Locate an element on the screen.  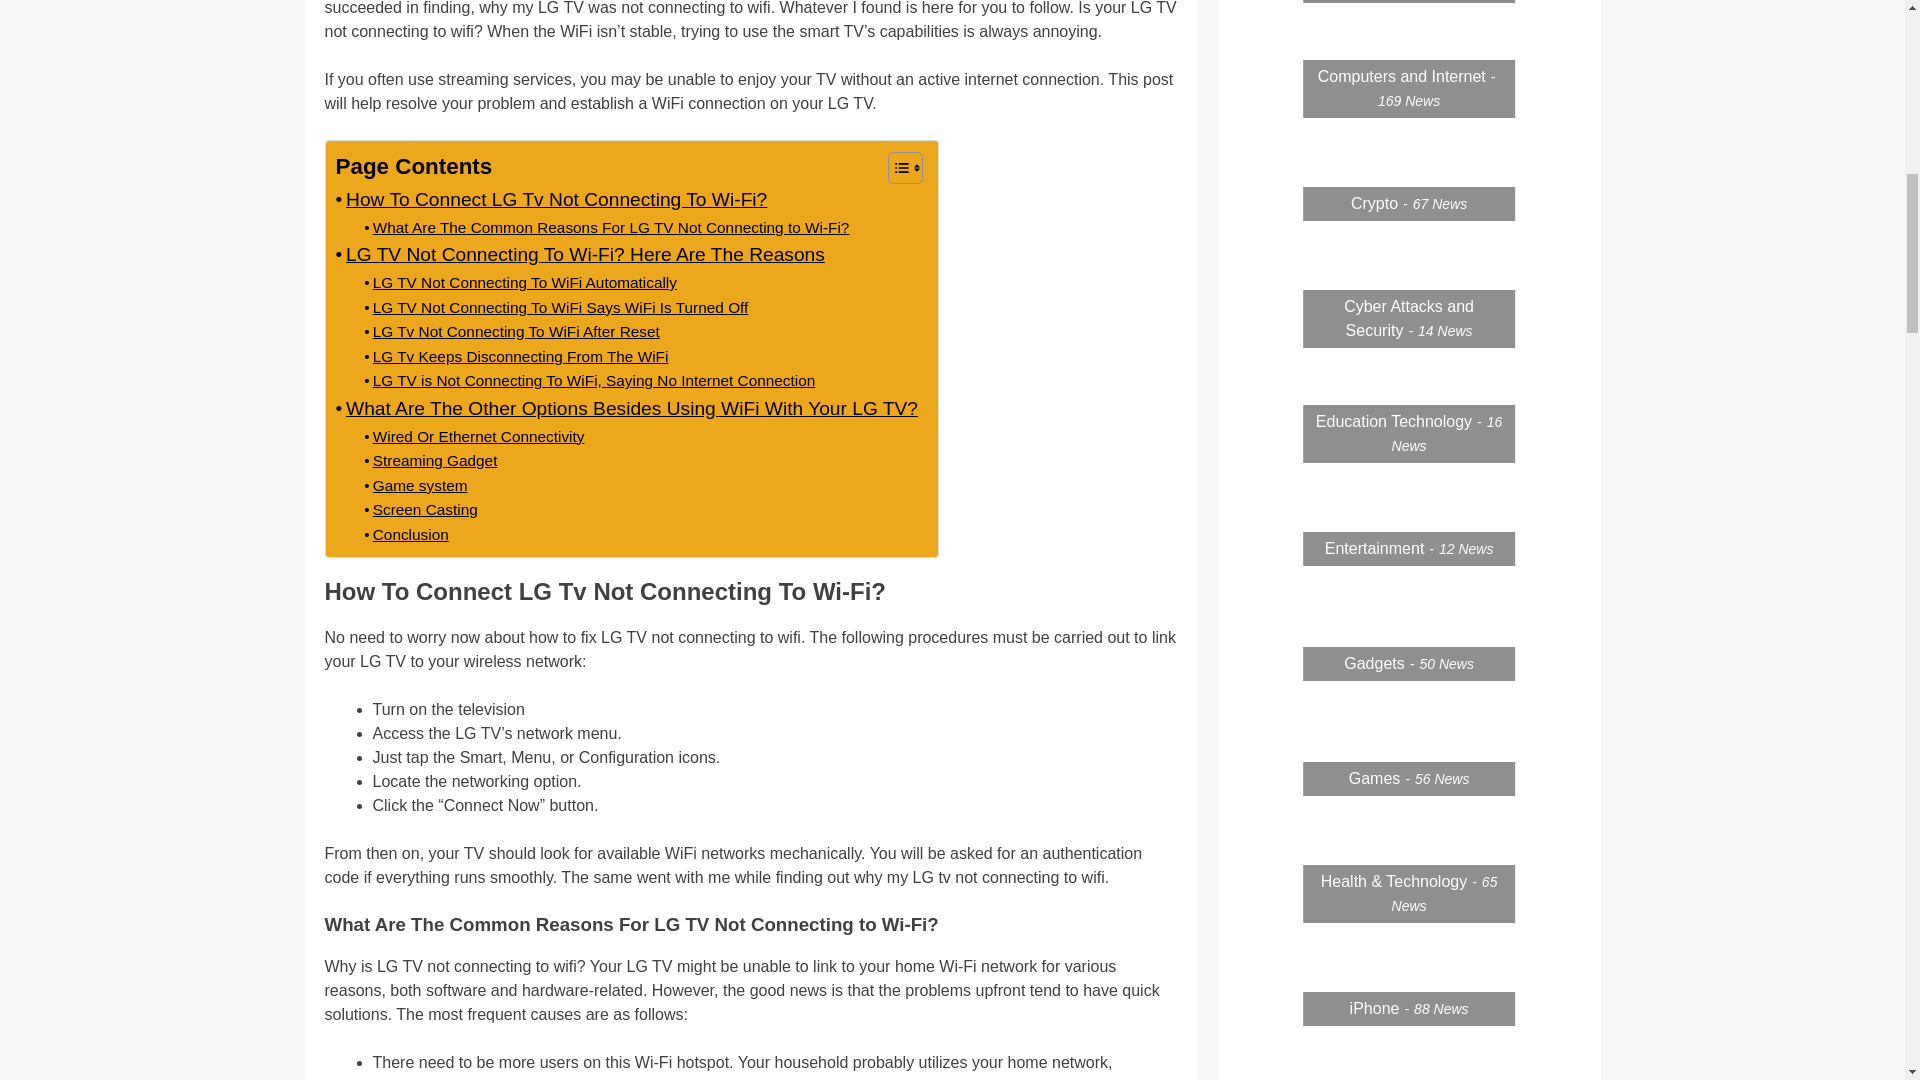
LG TV Not Connecting To Wi-Fi? Here Are The Reasons is located at coordinates (580, 255).